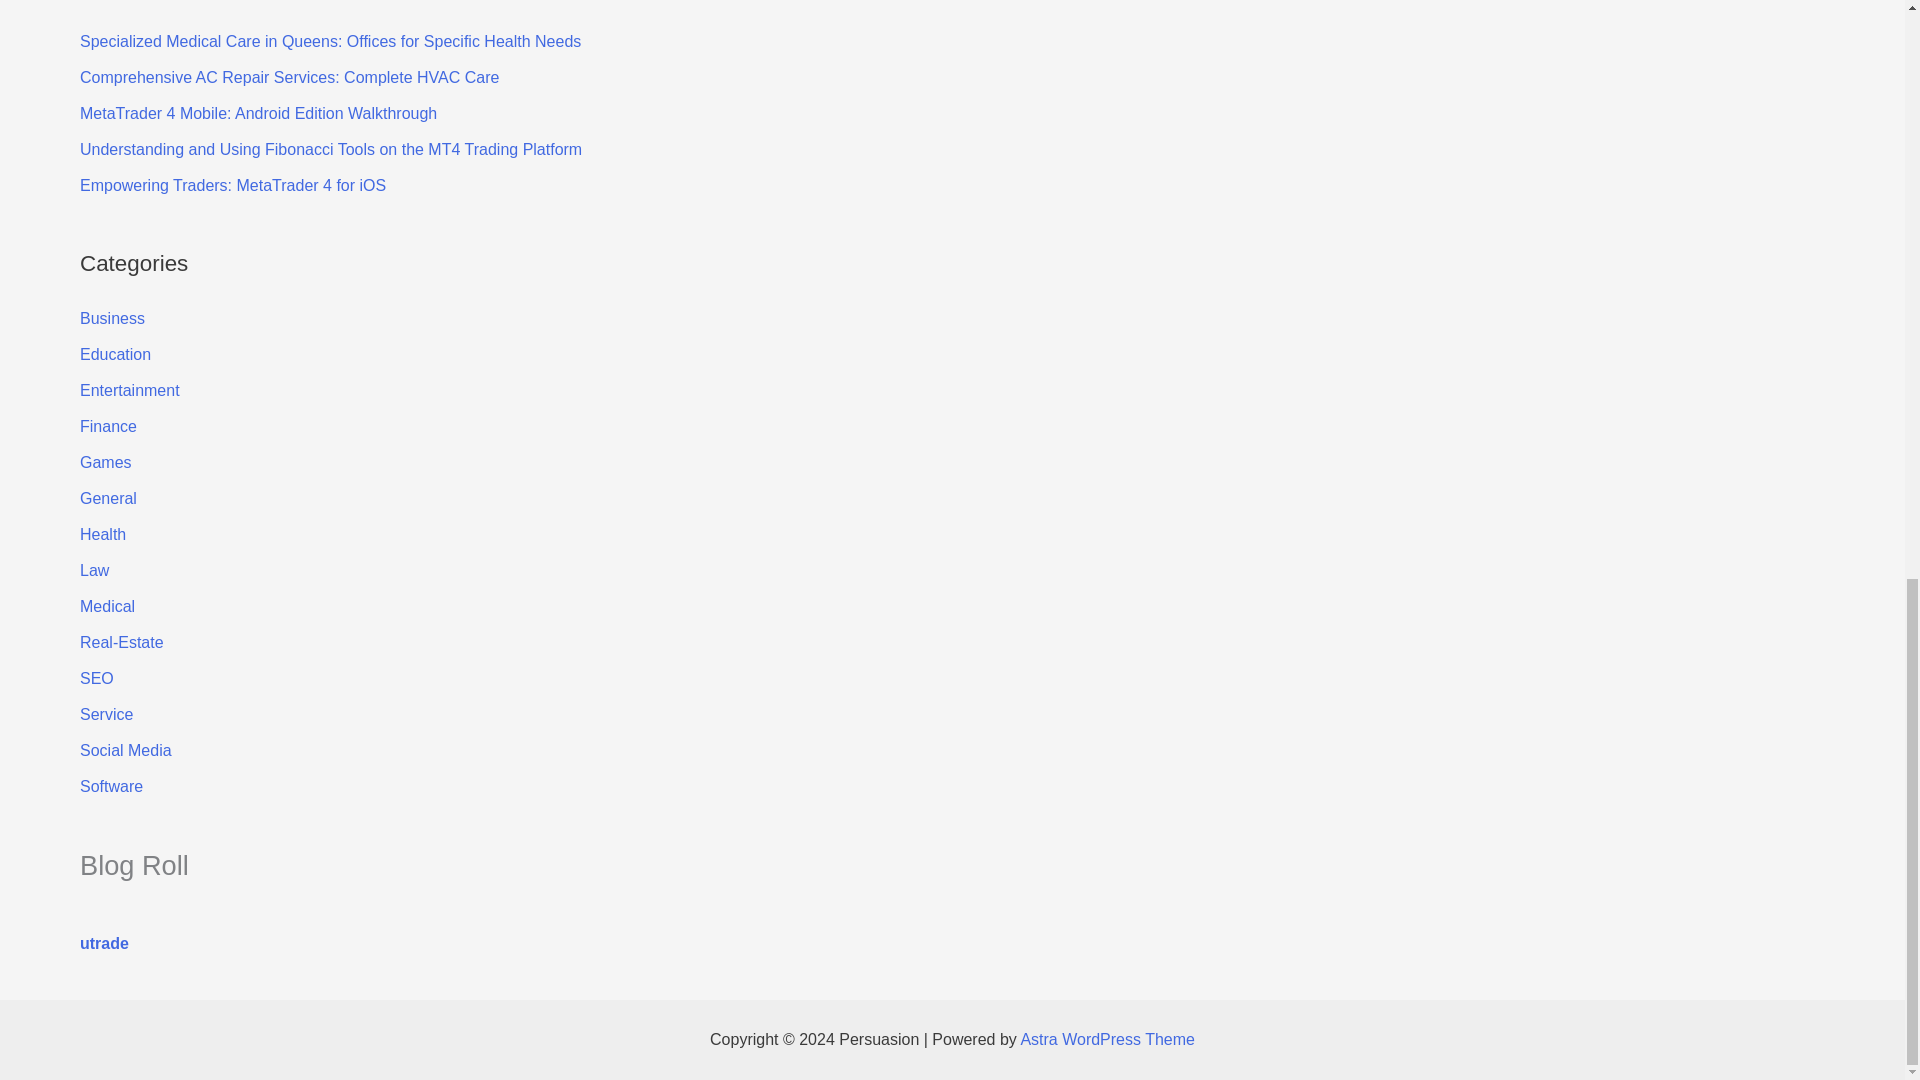  Describe the element at coordinates (122, 642) in the screenshot. I see `Real-Estate` at that location.